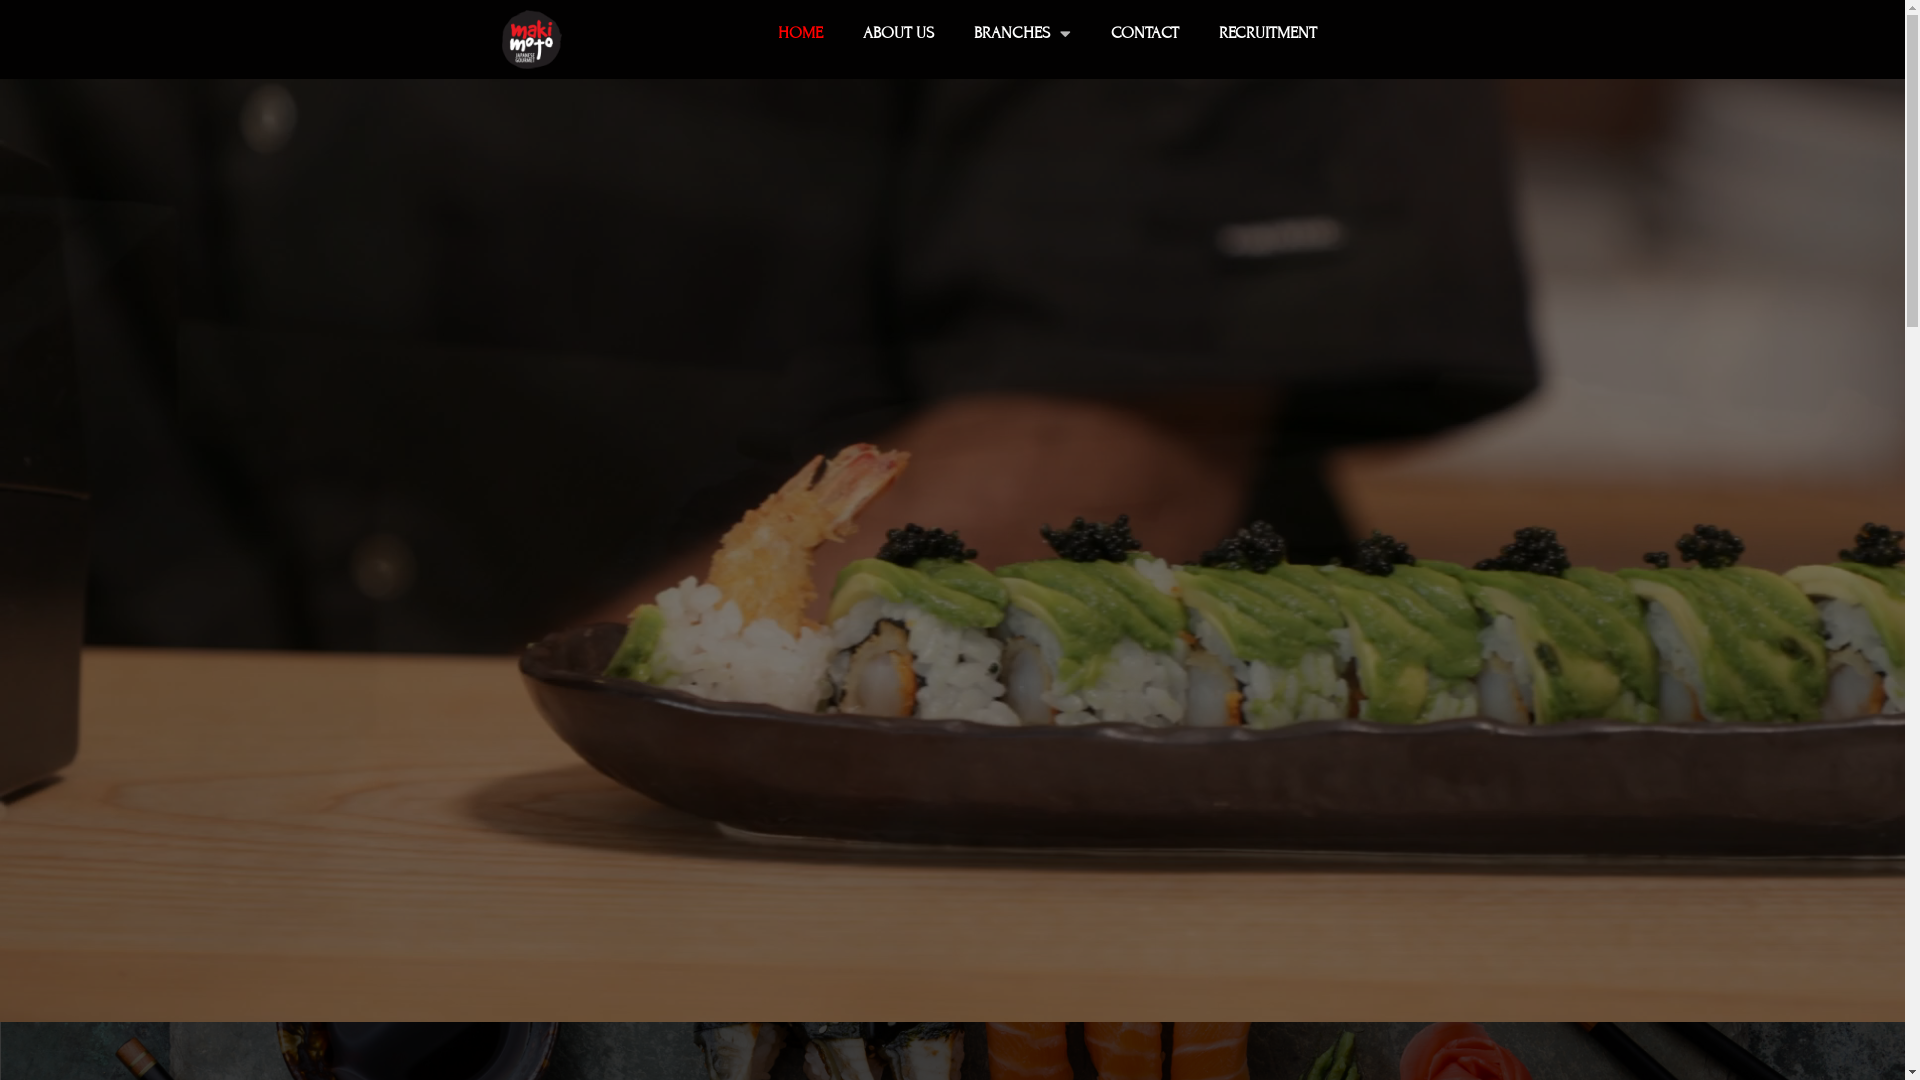 This screenshot has width=1920, height=1080. What do you see at coordinates (898, 33) in the screenshot?
I see `ABOUT US` at bounding box center [898, 33].